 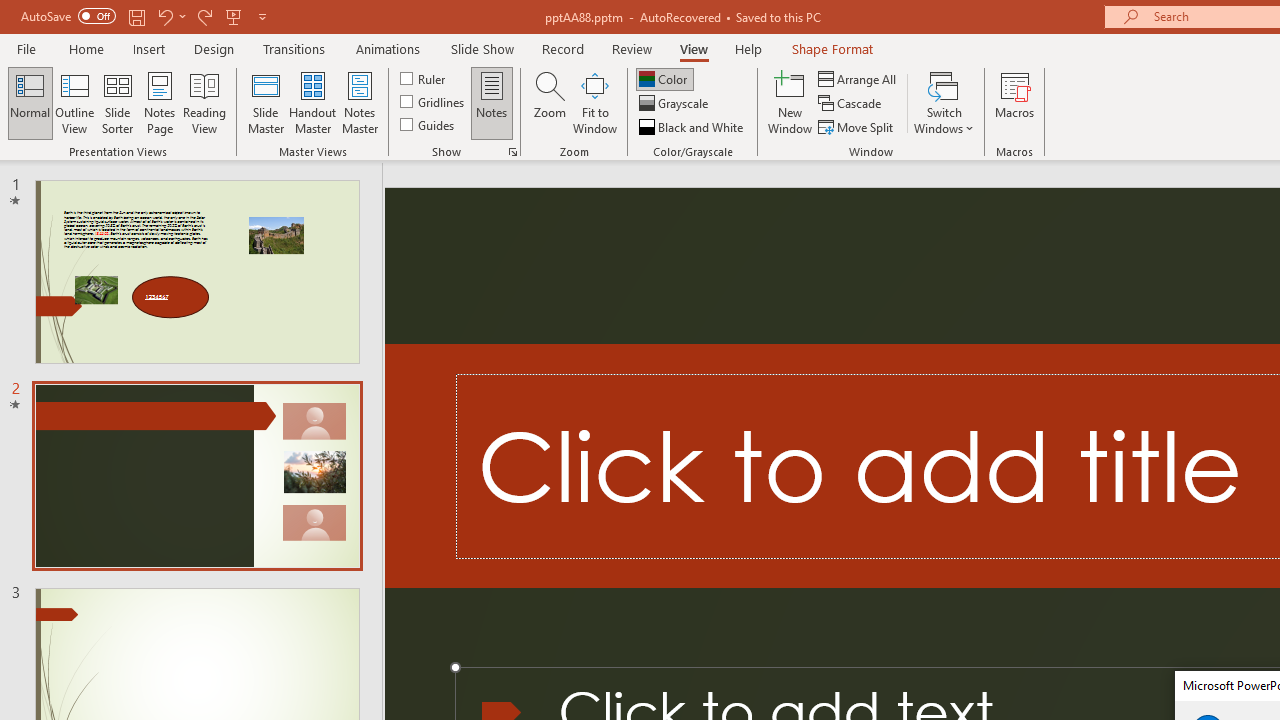 I want to click on Fit to Window, so click(x=594, y=102).